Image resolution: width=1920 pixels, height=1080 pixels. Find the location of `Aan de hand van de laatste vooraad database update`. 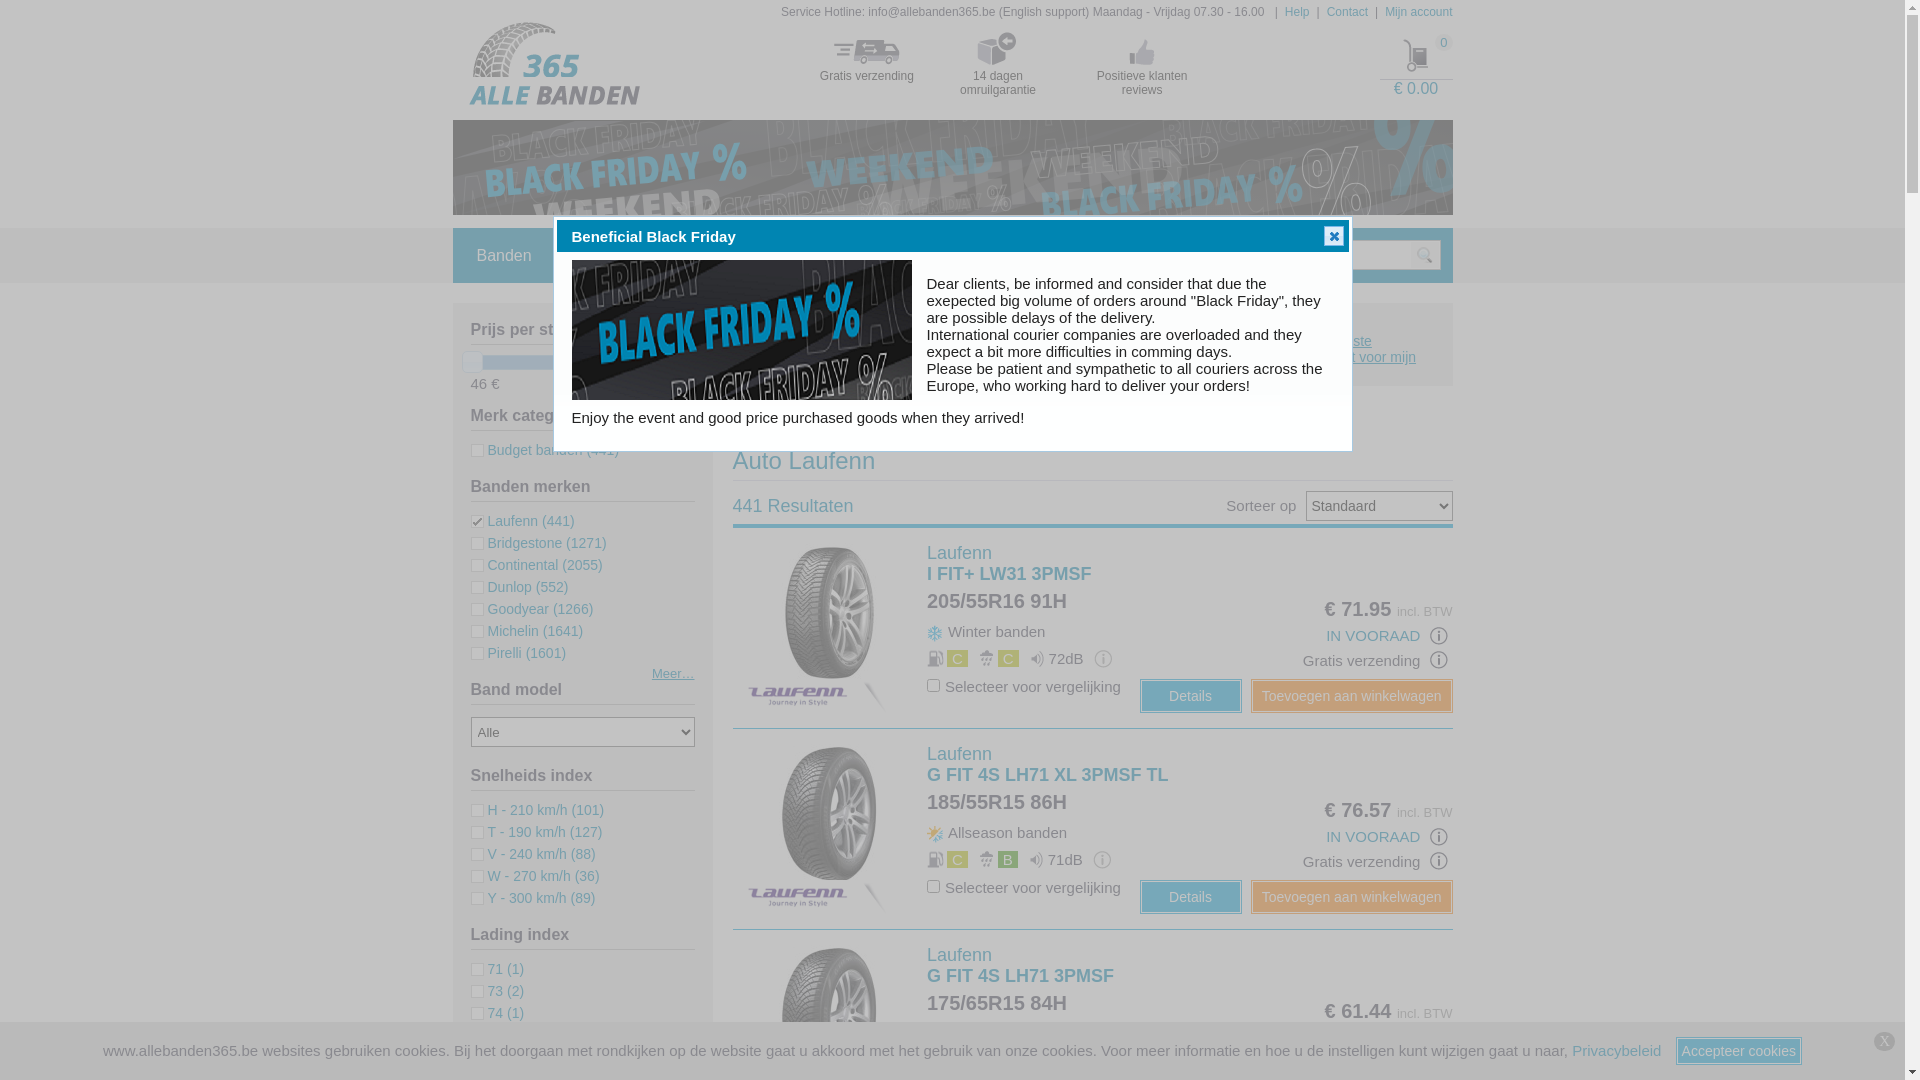

Aan de hand van de laatste vooraad database update is located at coordinates (1439, 636).